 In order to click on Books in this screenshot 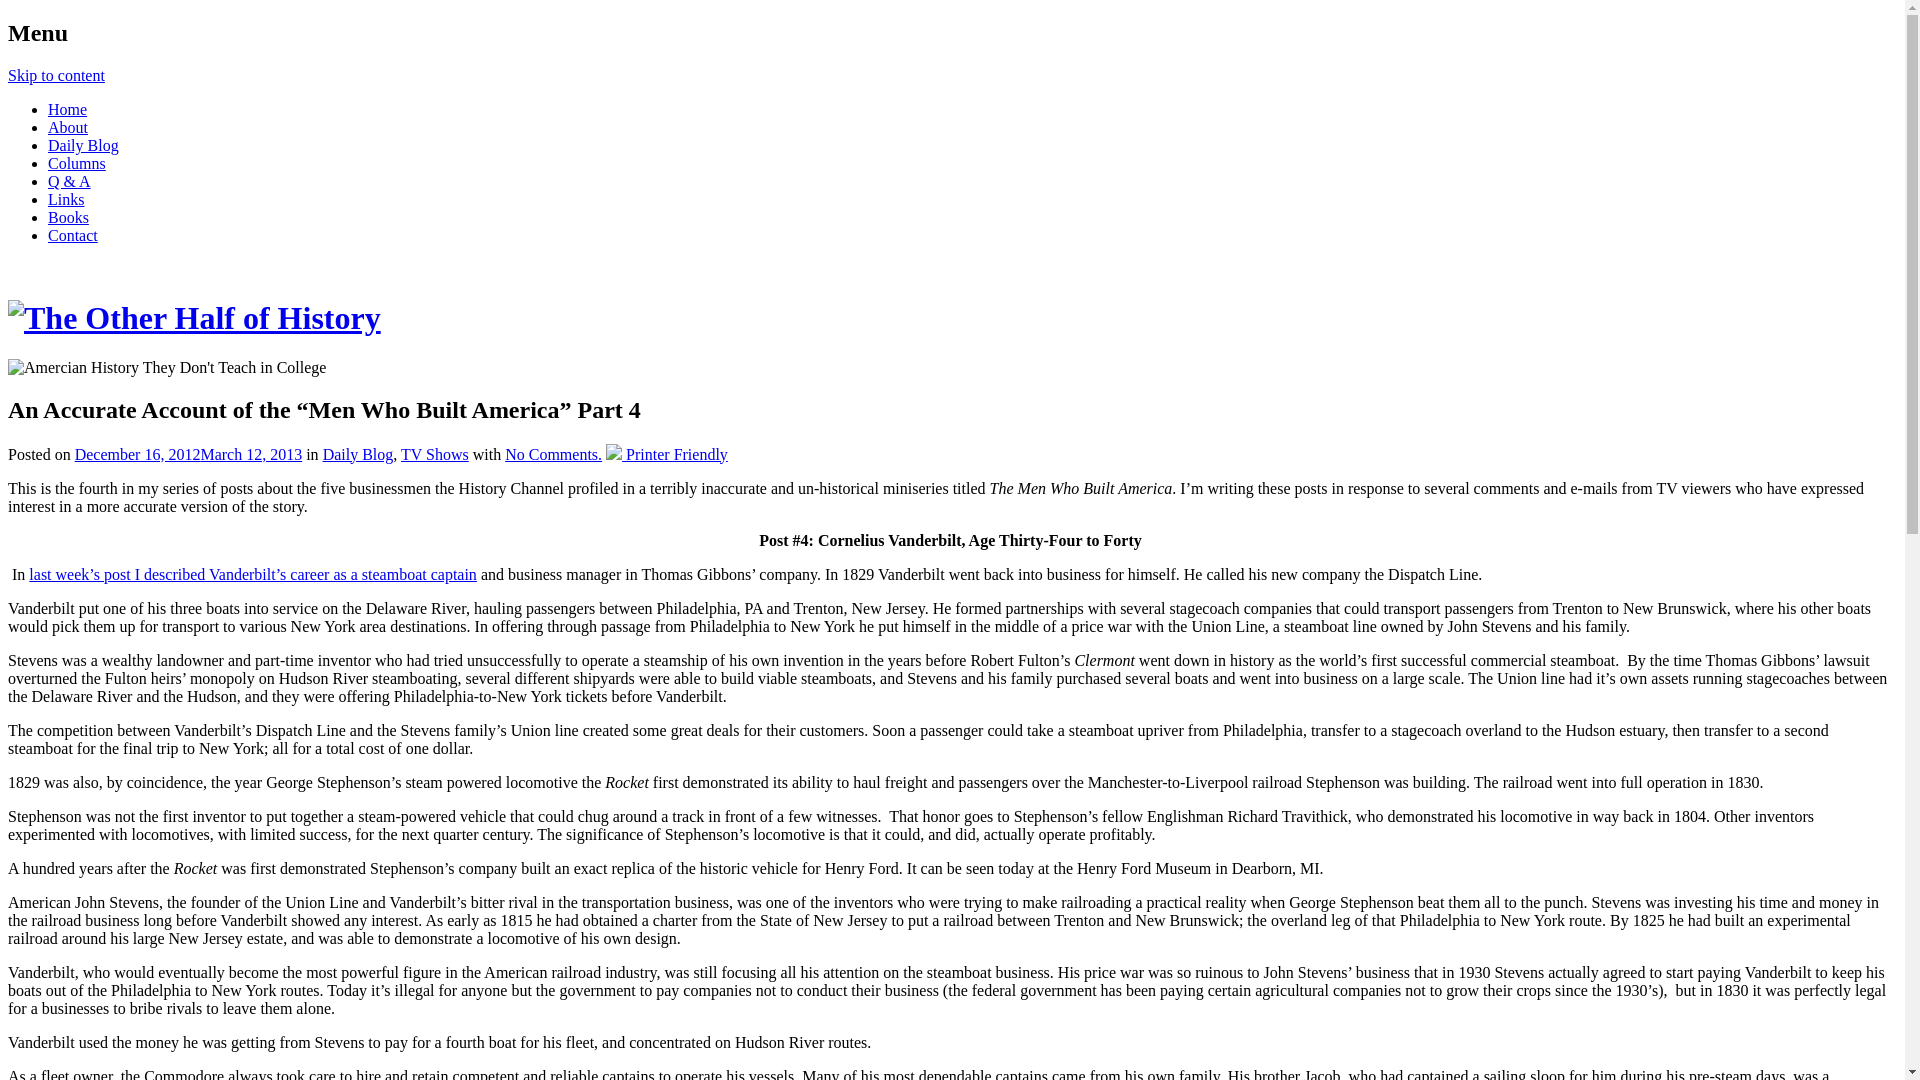, I will do `click(68, 217)`.